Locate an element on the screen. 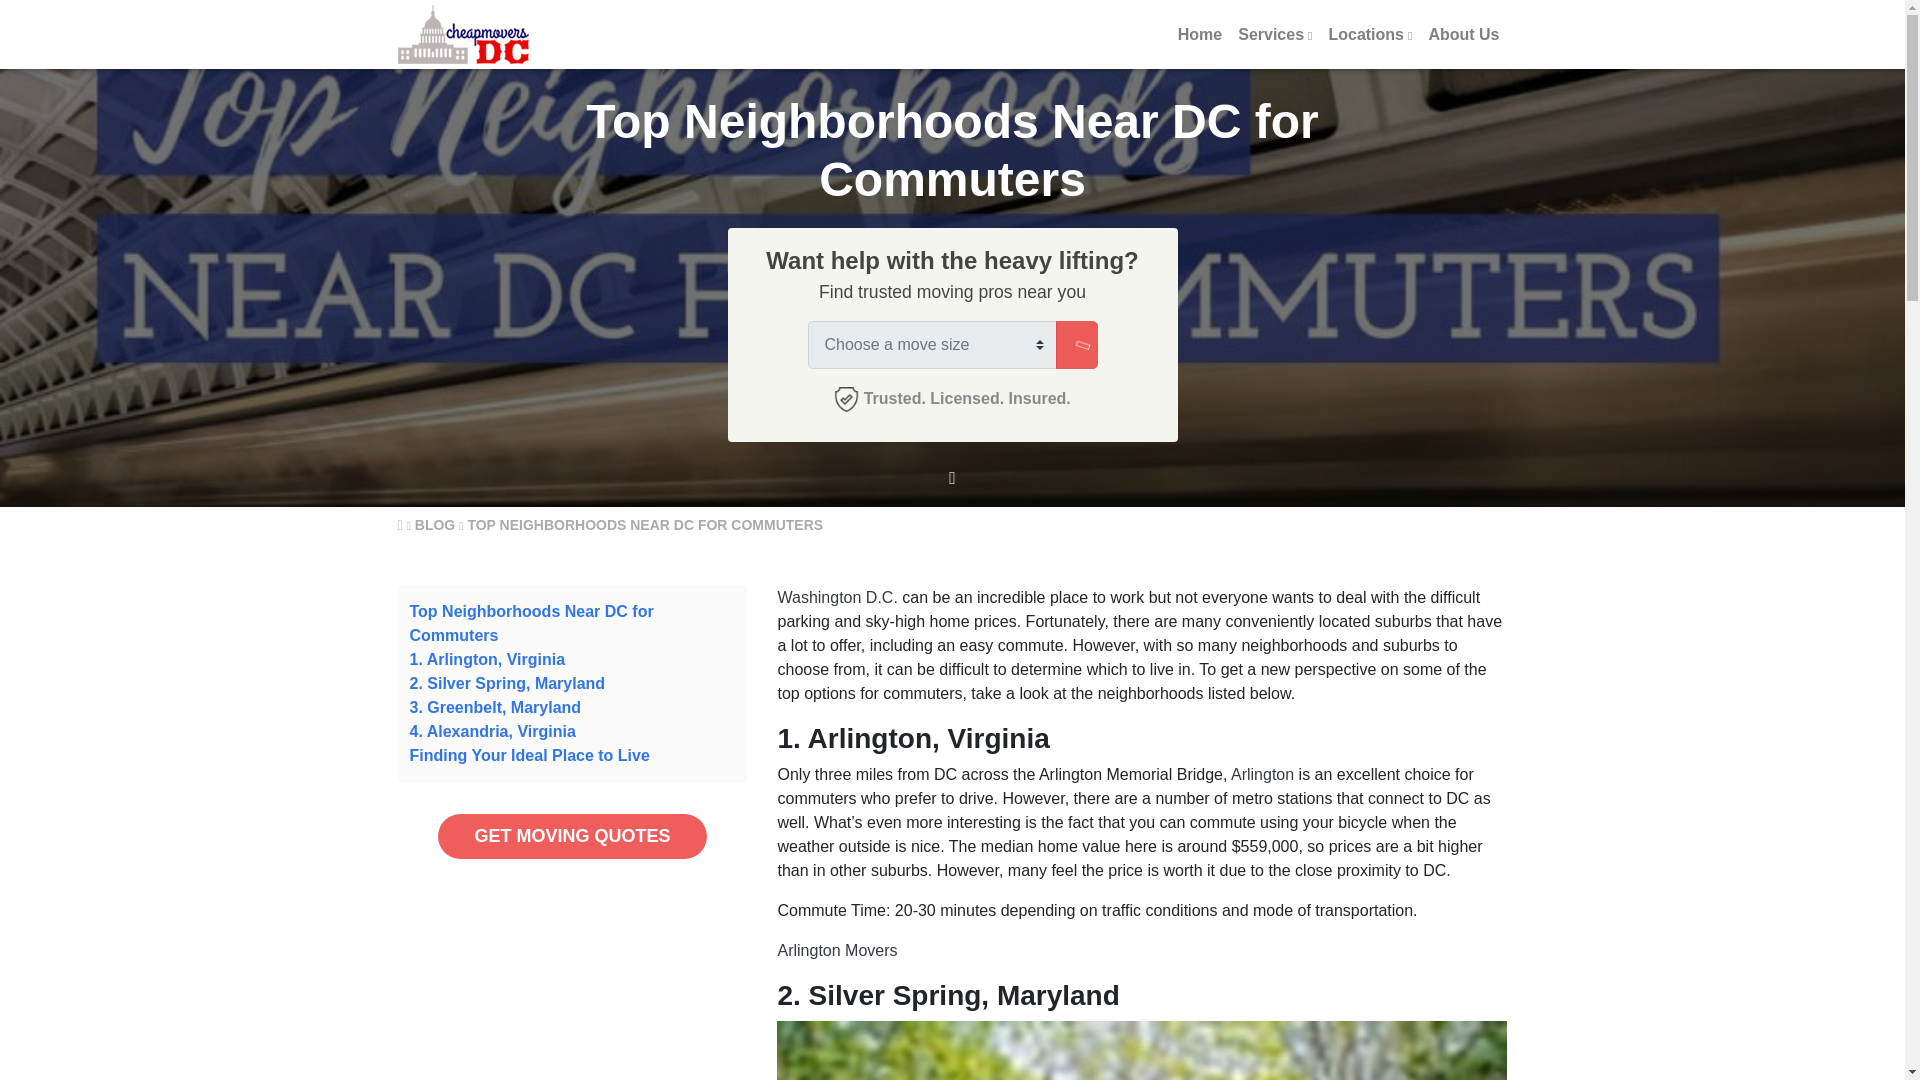 The height and width of the screenshot is (1080, 1920). GET MOVING QUOTES is located at coordinates (572, 836).